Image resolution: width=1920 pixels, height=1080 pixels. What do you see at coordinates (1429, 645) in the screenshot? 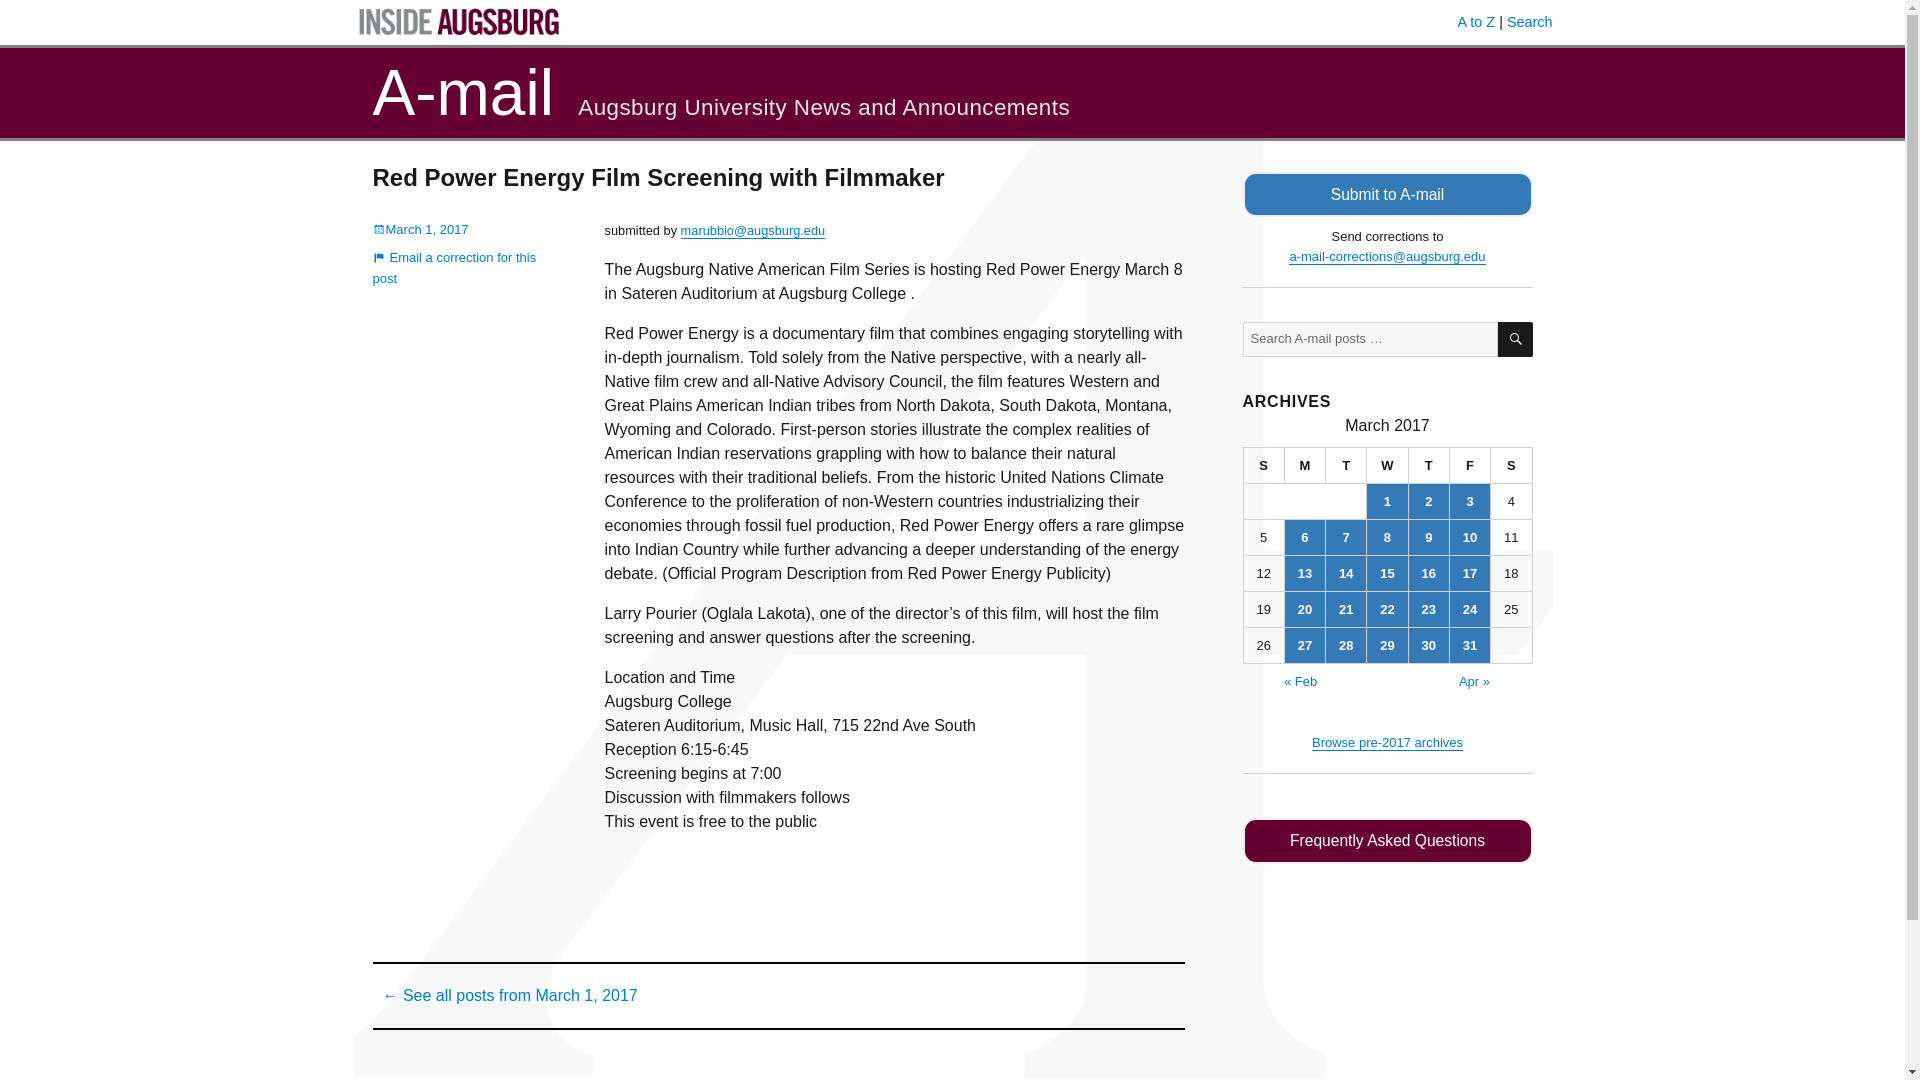
I see `30` at bounding box center [1429, 645].